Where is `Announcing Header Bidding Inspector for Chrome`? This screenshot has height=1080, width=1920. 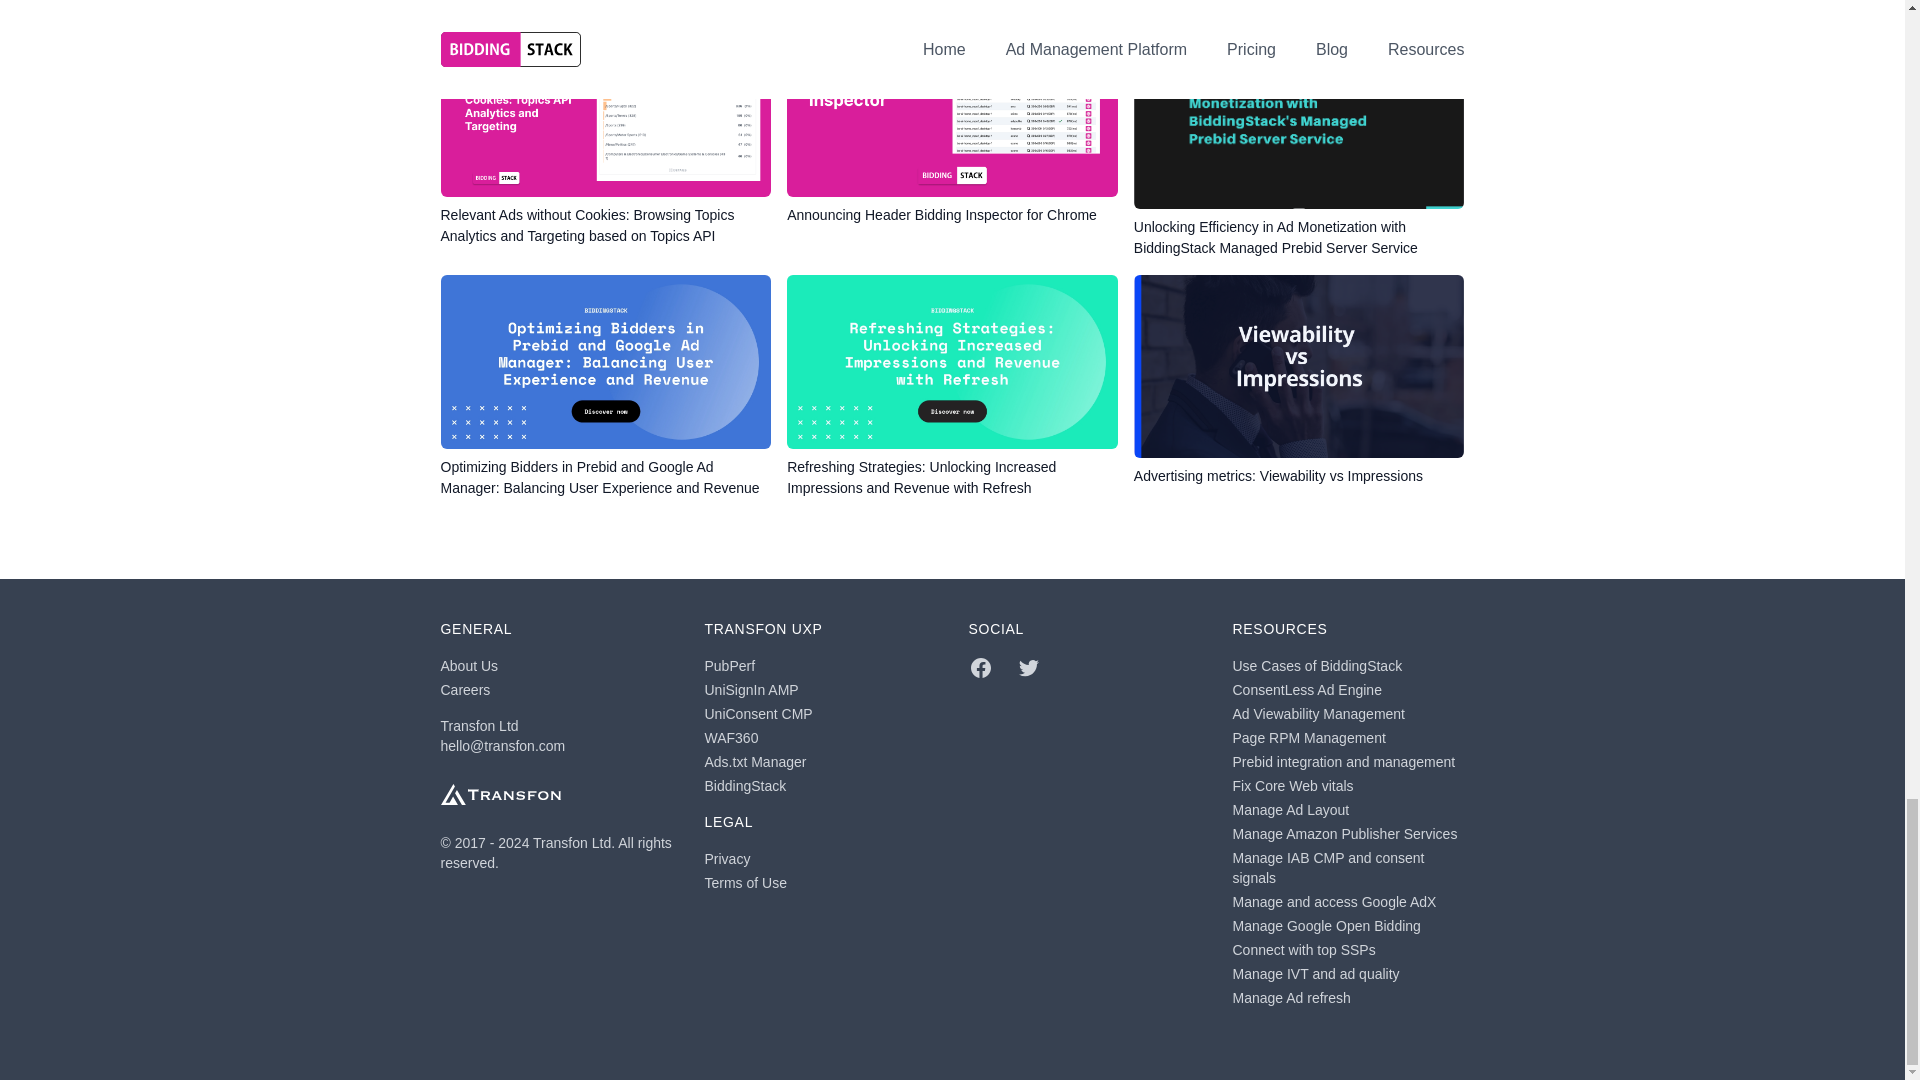
Announcing Header Bidding Inspector for Chrome is located at coordinates (952, 140).